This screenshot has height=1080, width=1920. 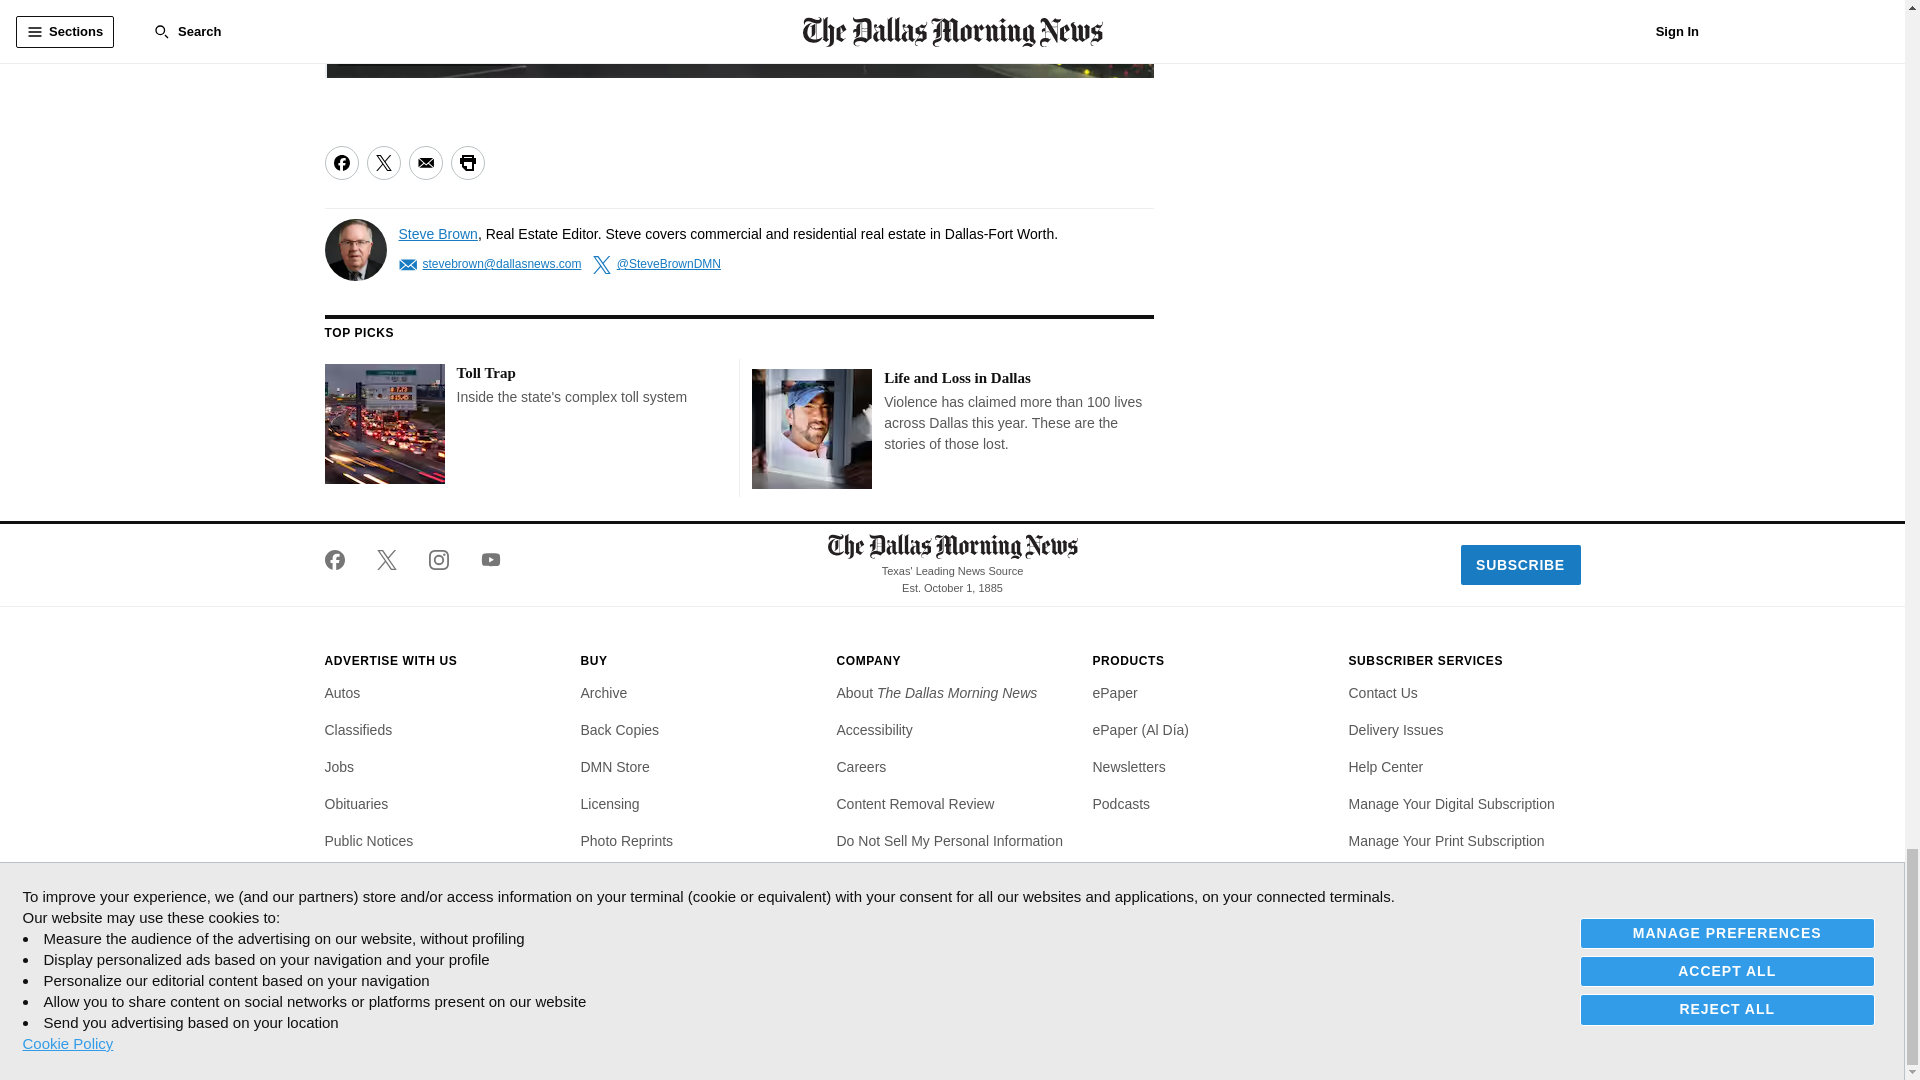 I want to click on Share on Facebook, so click(x=340, y=162).